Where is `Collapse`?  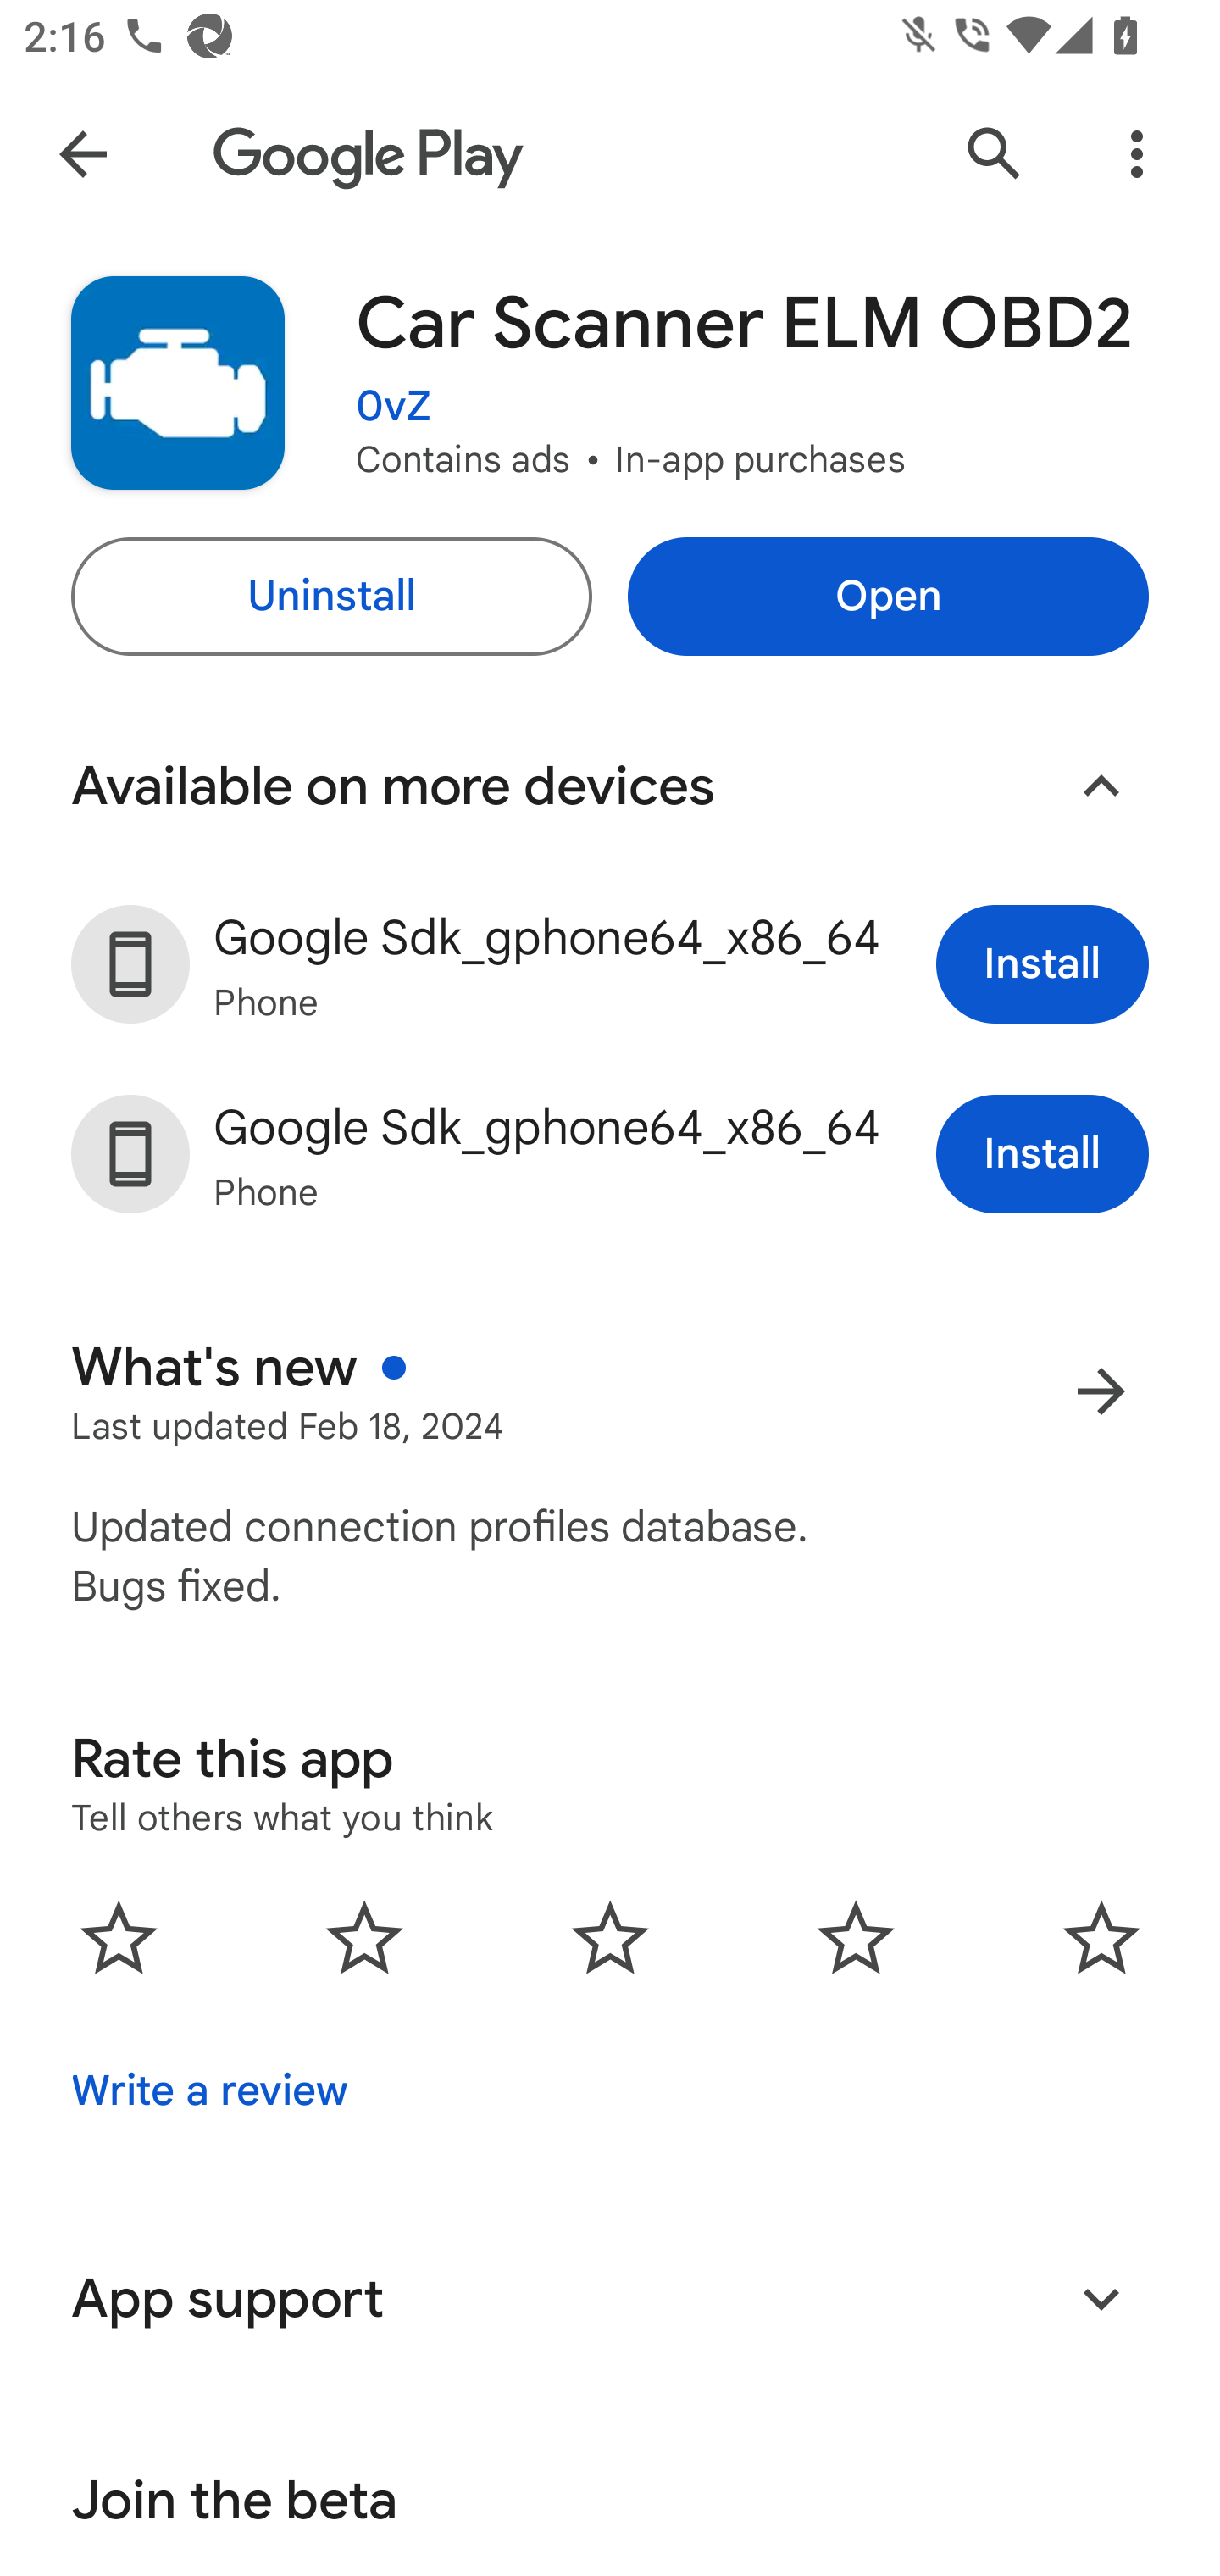 Collapse is located at coordinates (1101, 786).